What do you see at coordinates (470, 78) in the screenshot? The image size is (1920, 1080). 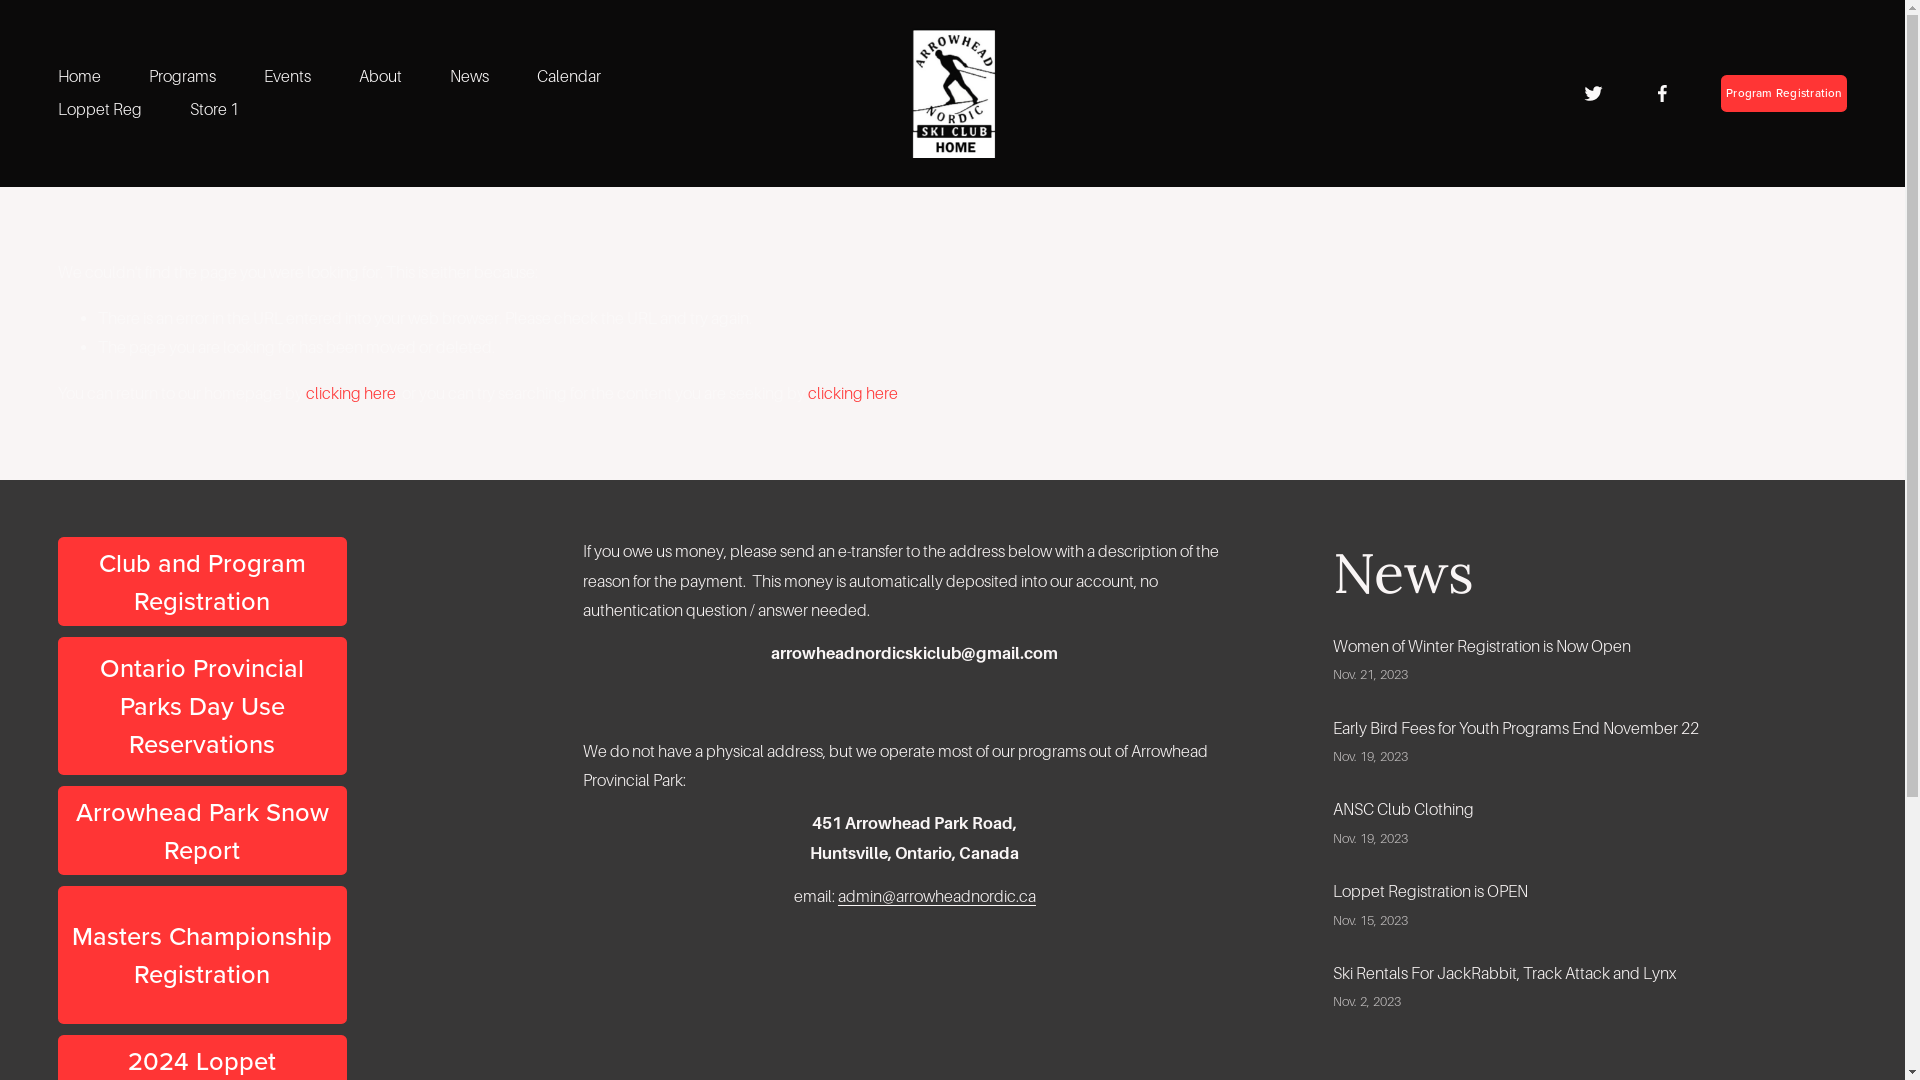 I see `News` at bounding box center [470, 78].